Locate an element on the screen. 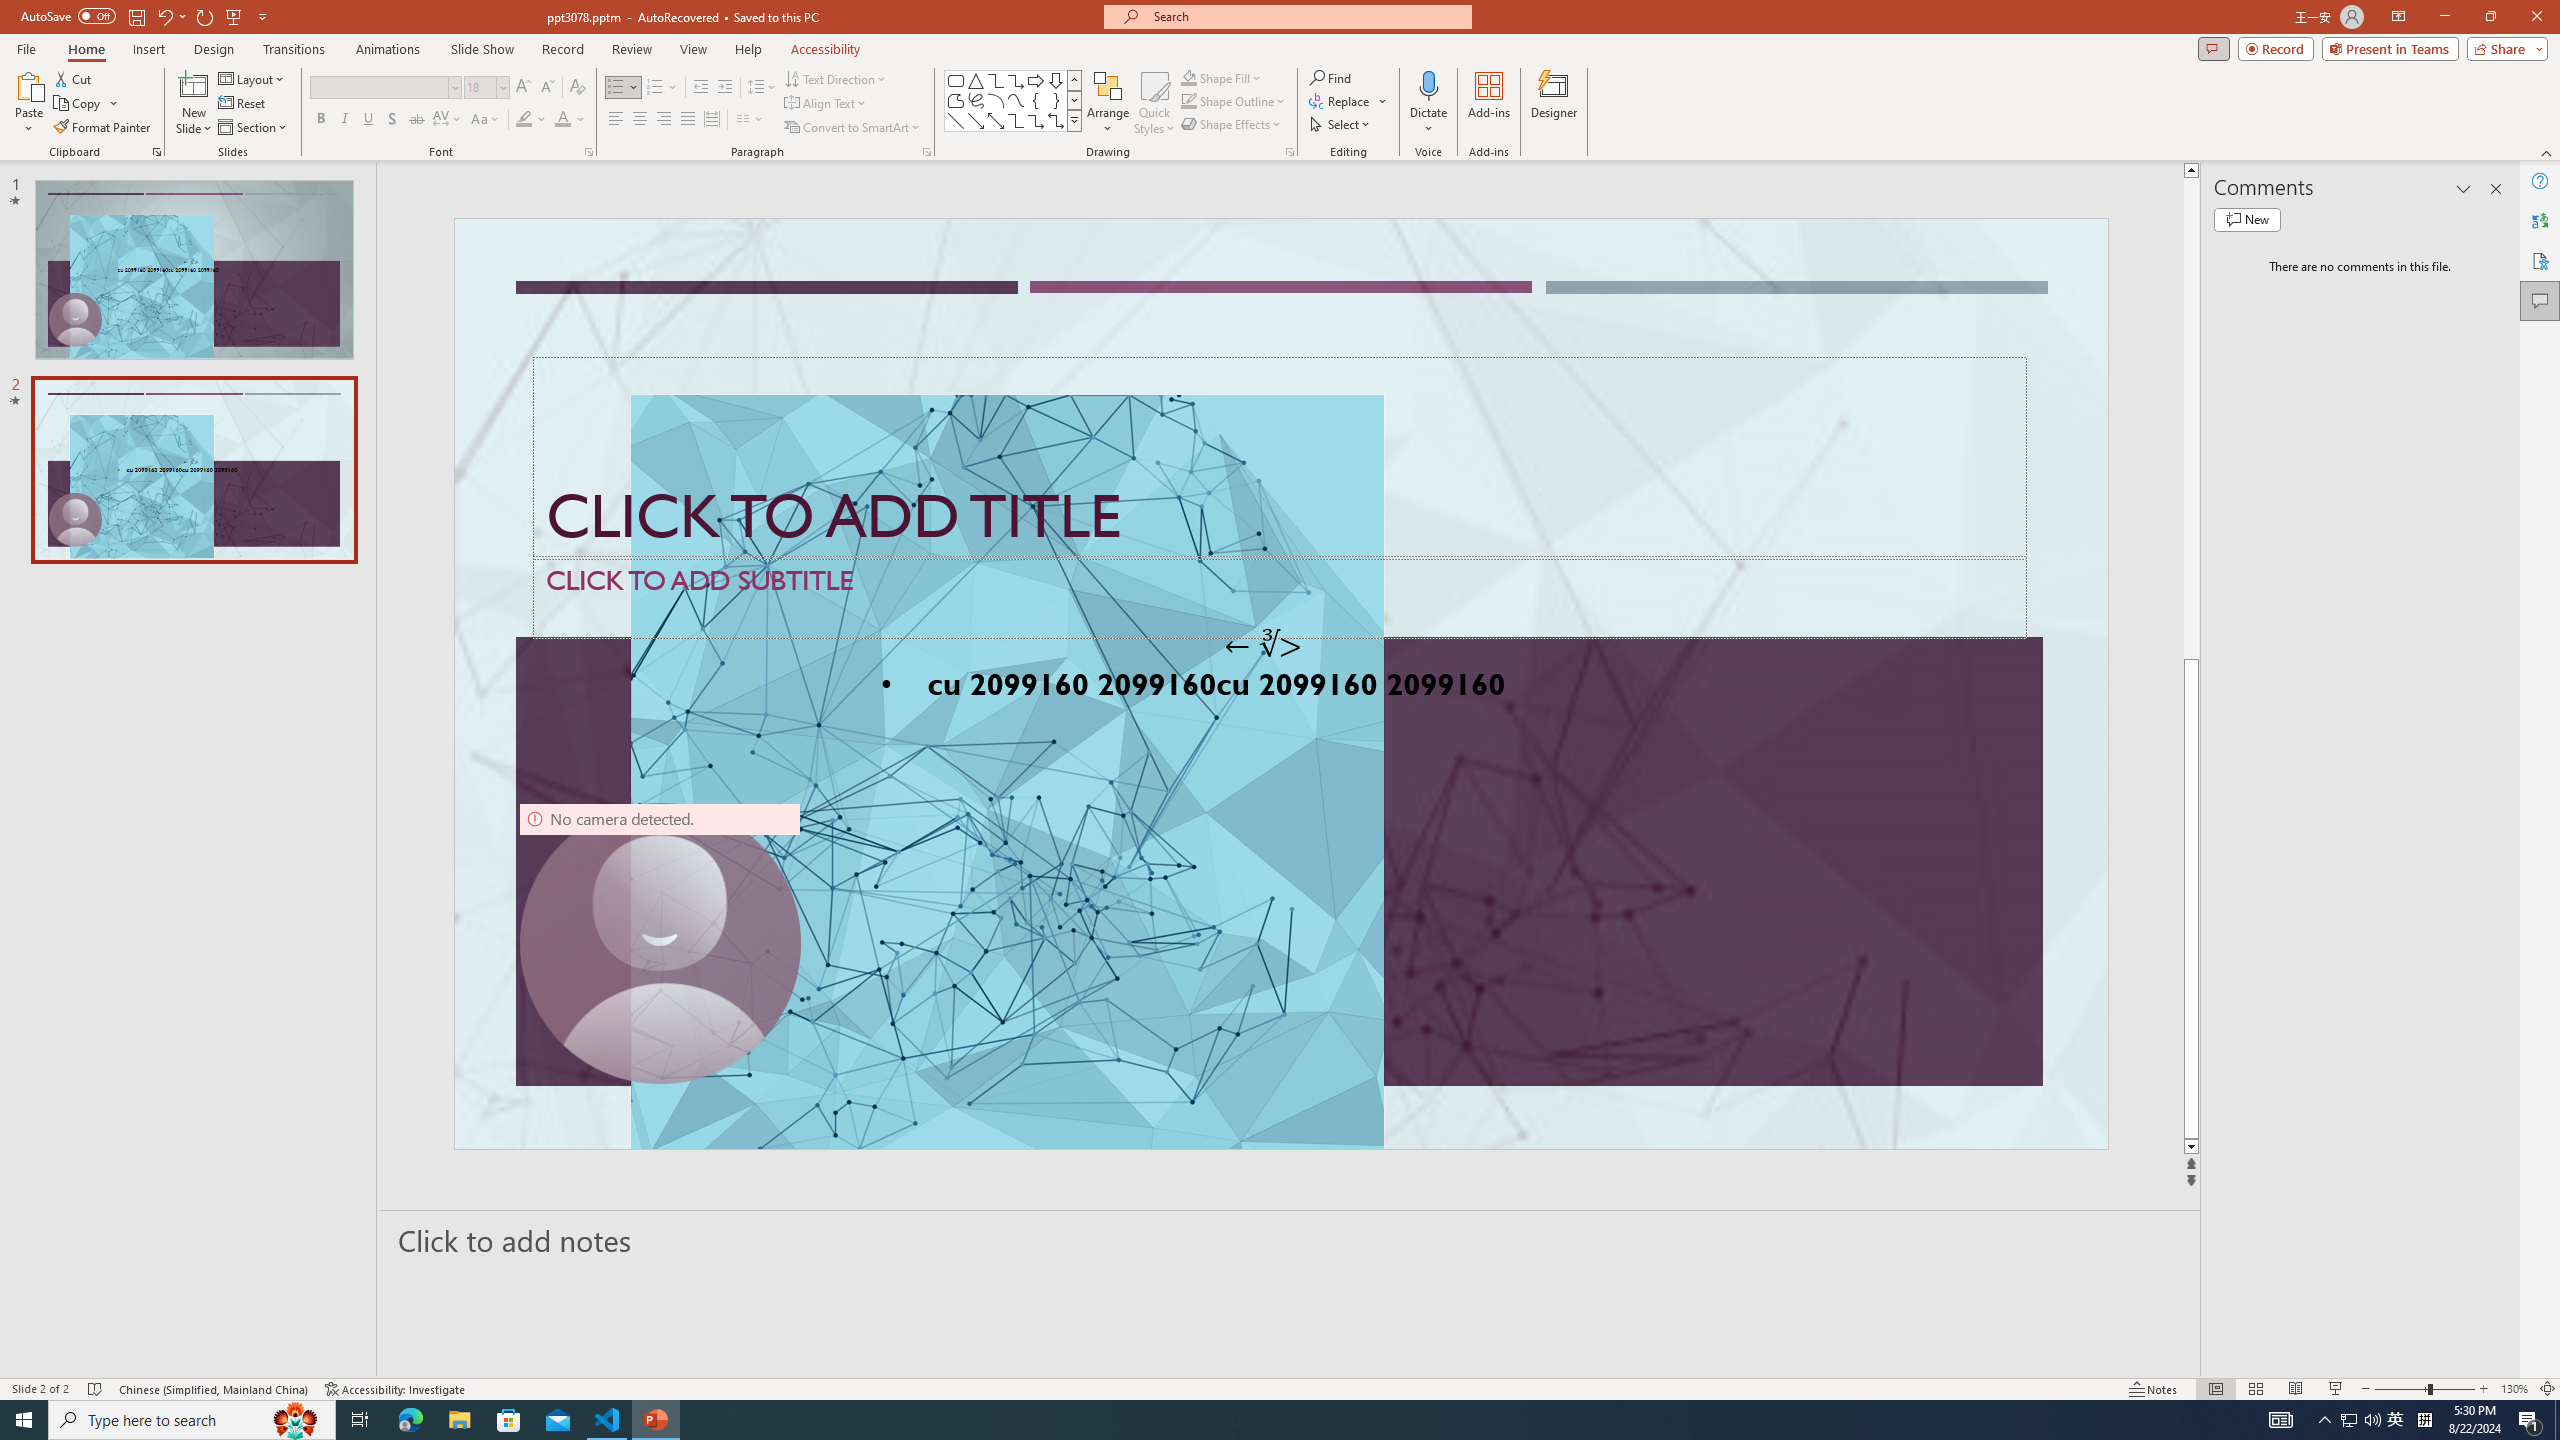 This screenshot has height=1440, width=2560. Dictate is located at coordinates (1428, 85).